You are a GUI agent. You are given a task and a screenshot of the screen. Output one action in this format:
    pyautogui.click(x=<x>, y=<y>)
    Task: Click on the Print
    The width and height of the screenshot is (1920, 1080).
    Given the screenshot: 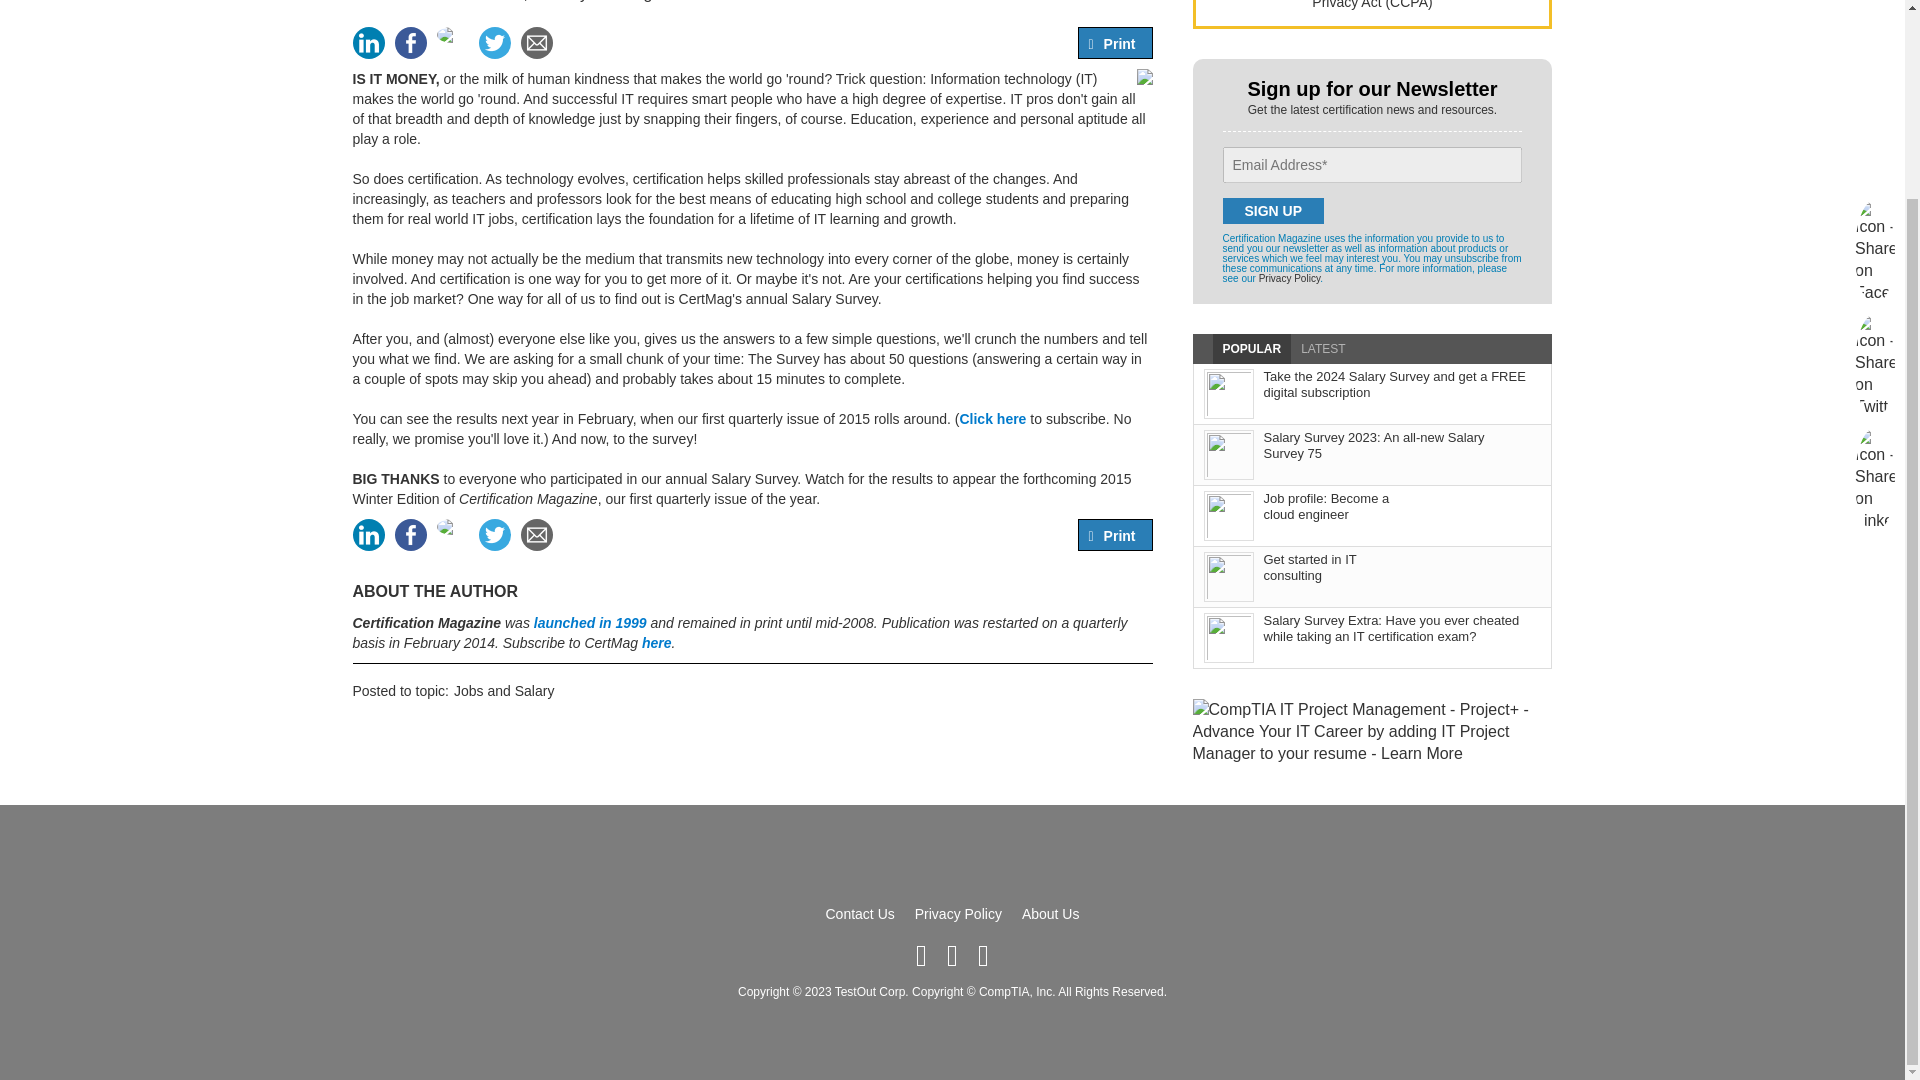 What is the action you would take?
    pyautogui.click(x=1120, y=536)
    